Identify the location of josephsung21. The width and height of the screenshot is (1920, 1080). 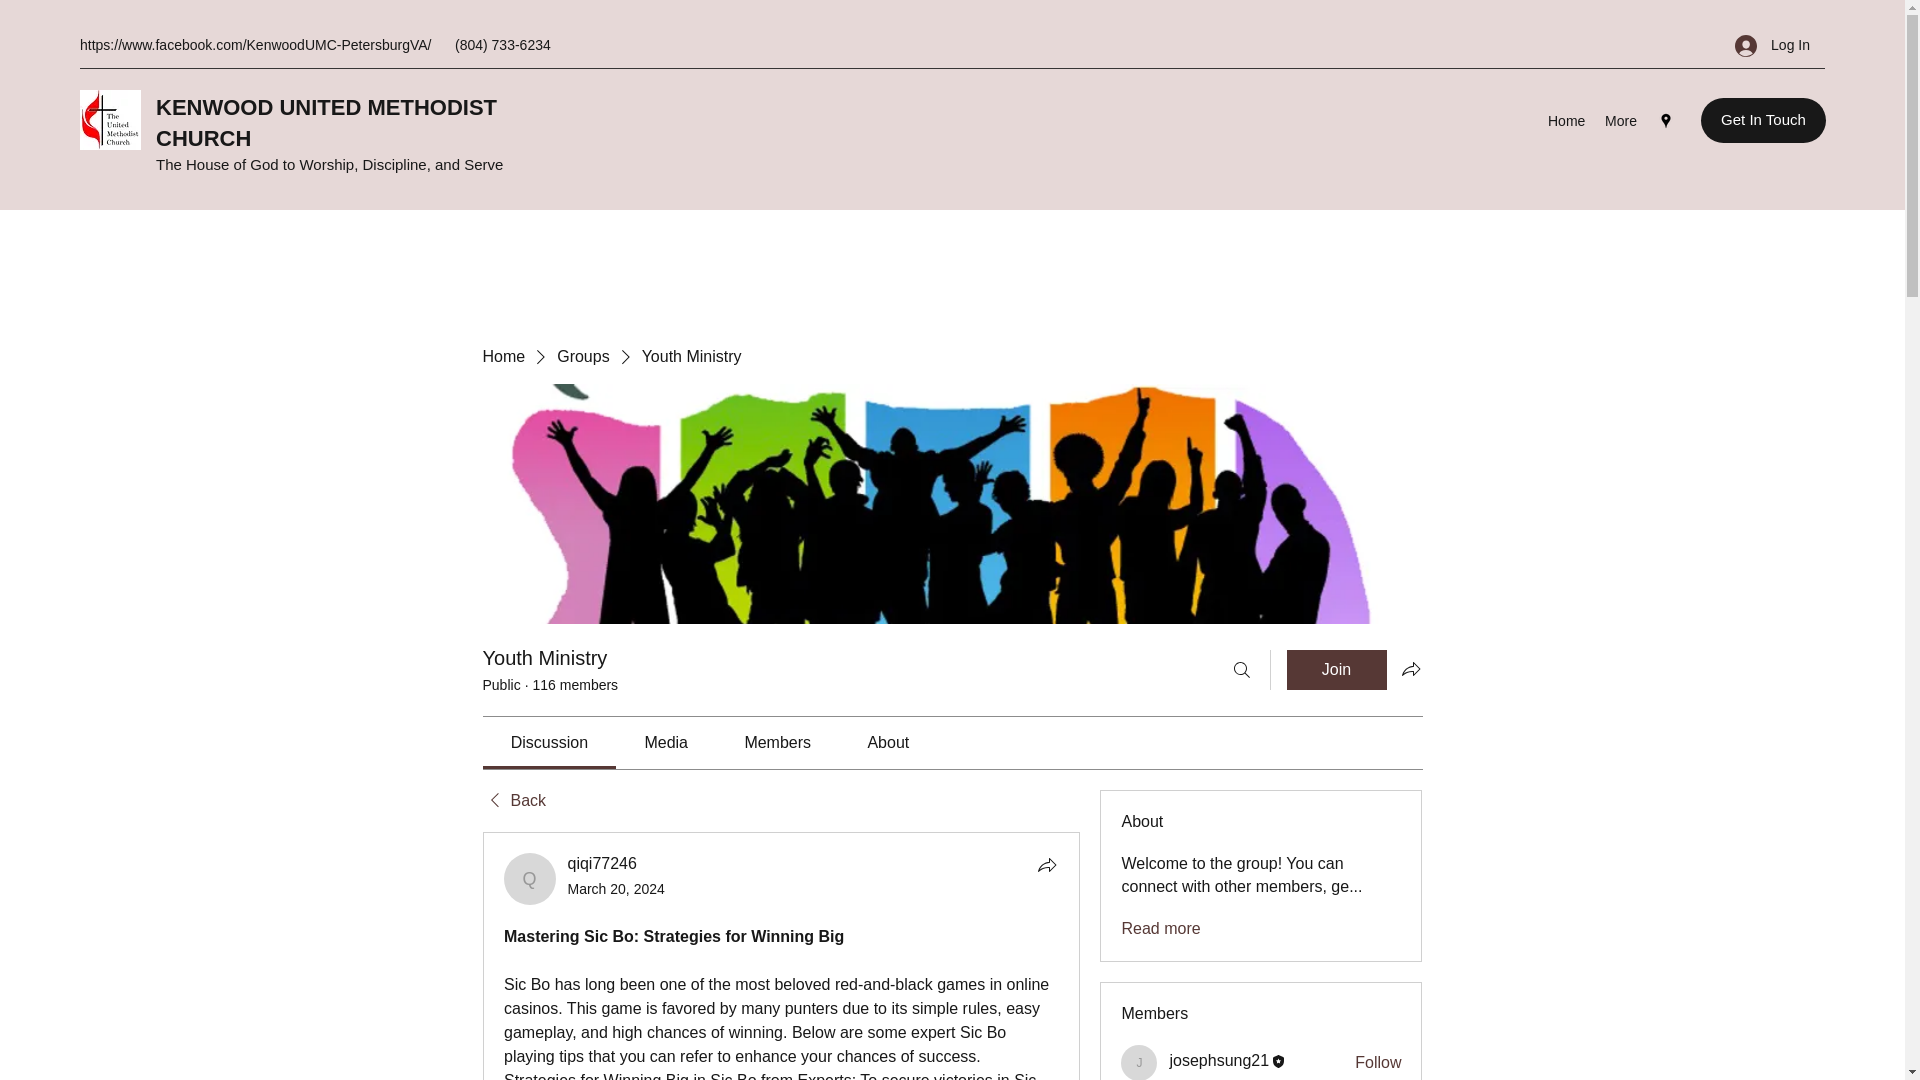
(1219, 1060).